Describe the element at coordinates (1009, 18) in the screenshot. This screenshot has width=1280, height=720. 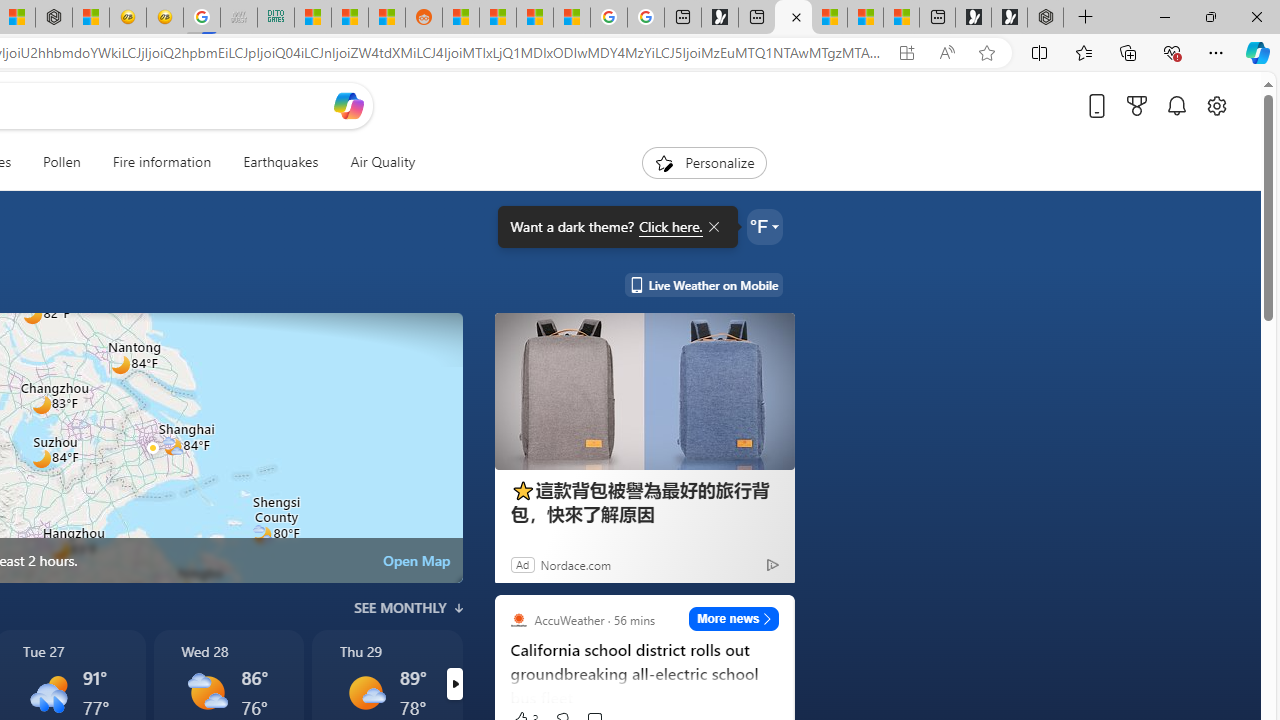
I see `Play Free Online Games | Games from Microsoft Start` at that location.